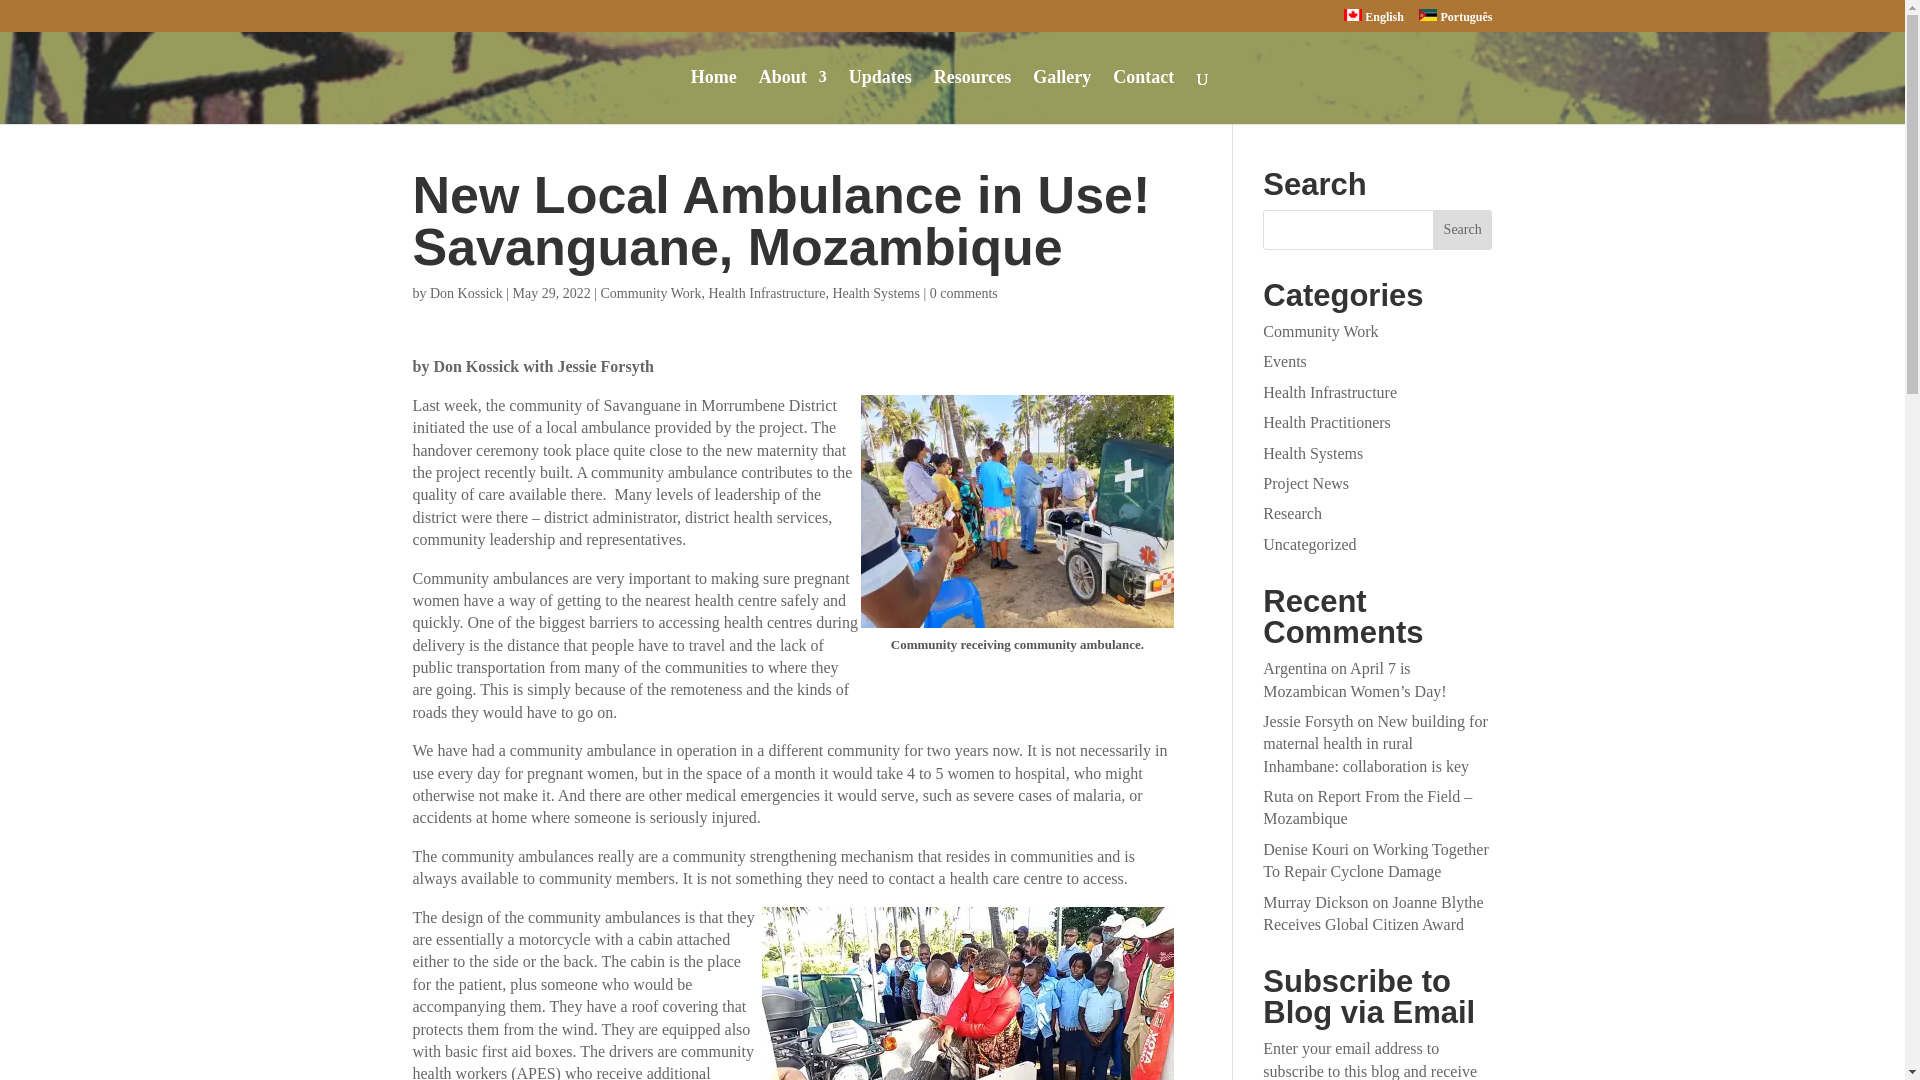  Describe the element at coordinates (1309, 544) in the screenshot. I see `Uncategorized` at that location.